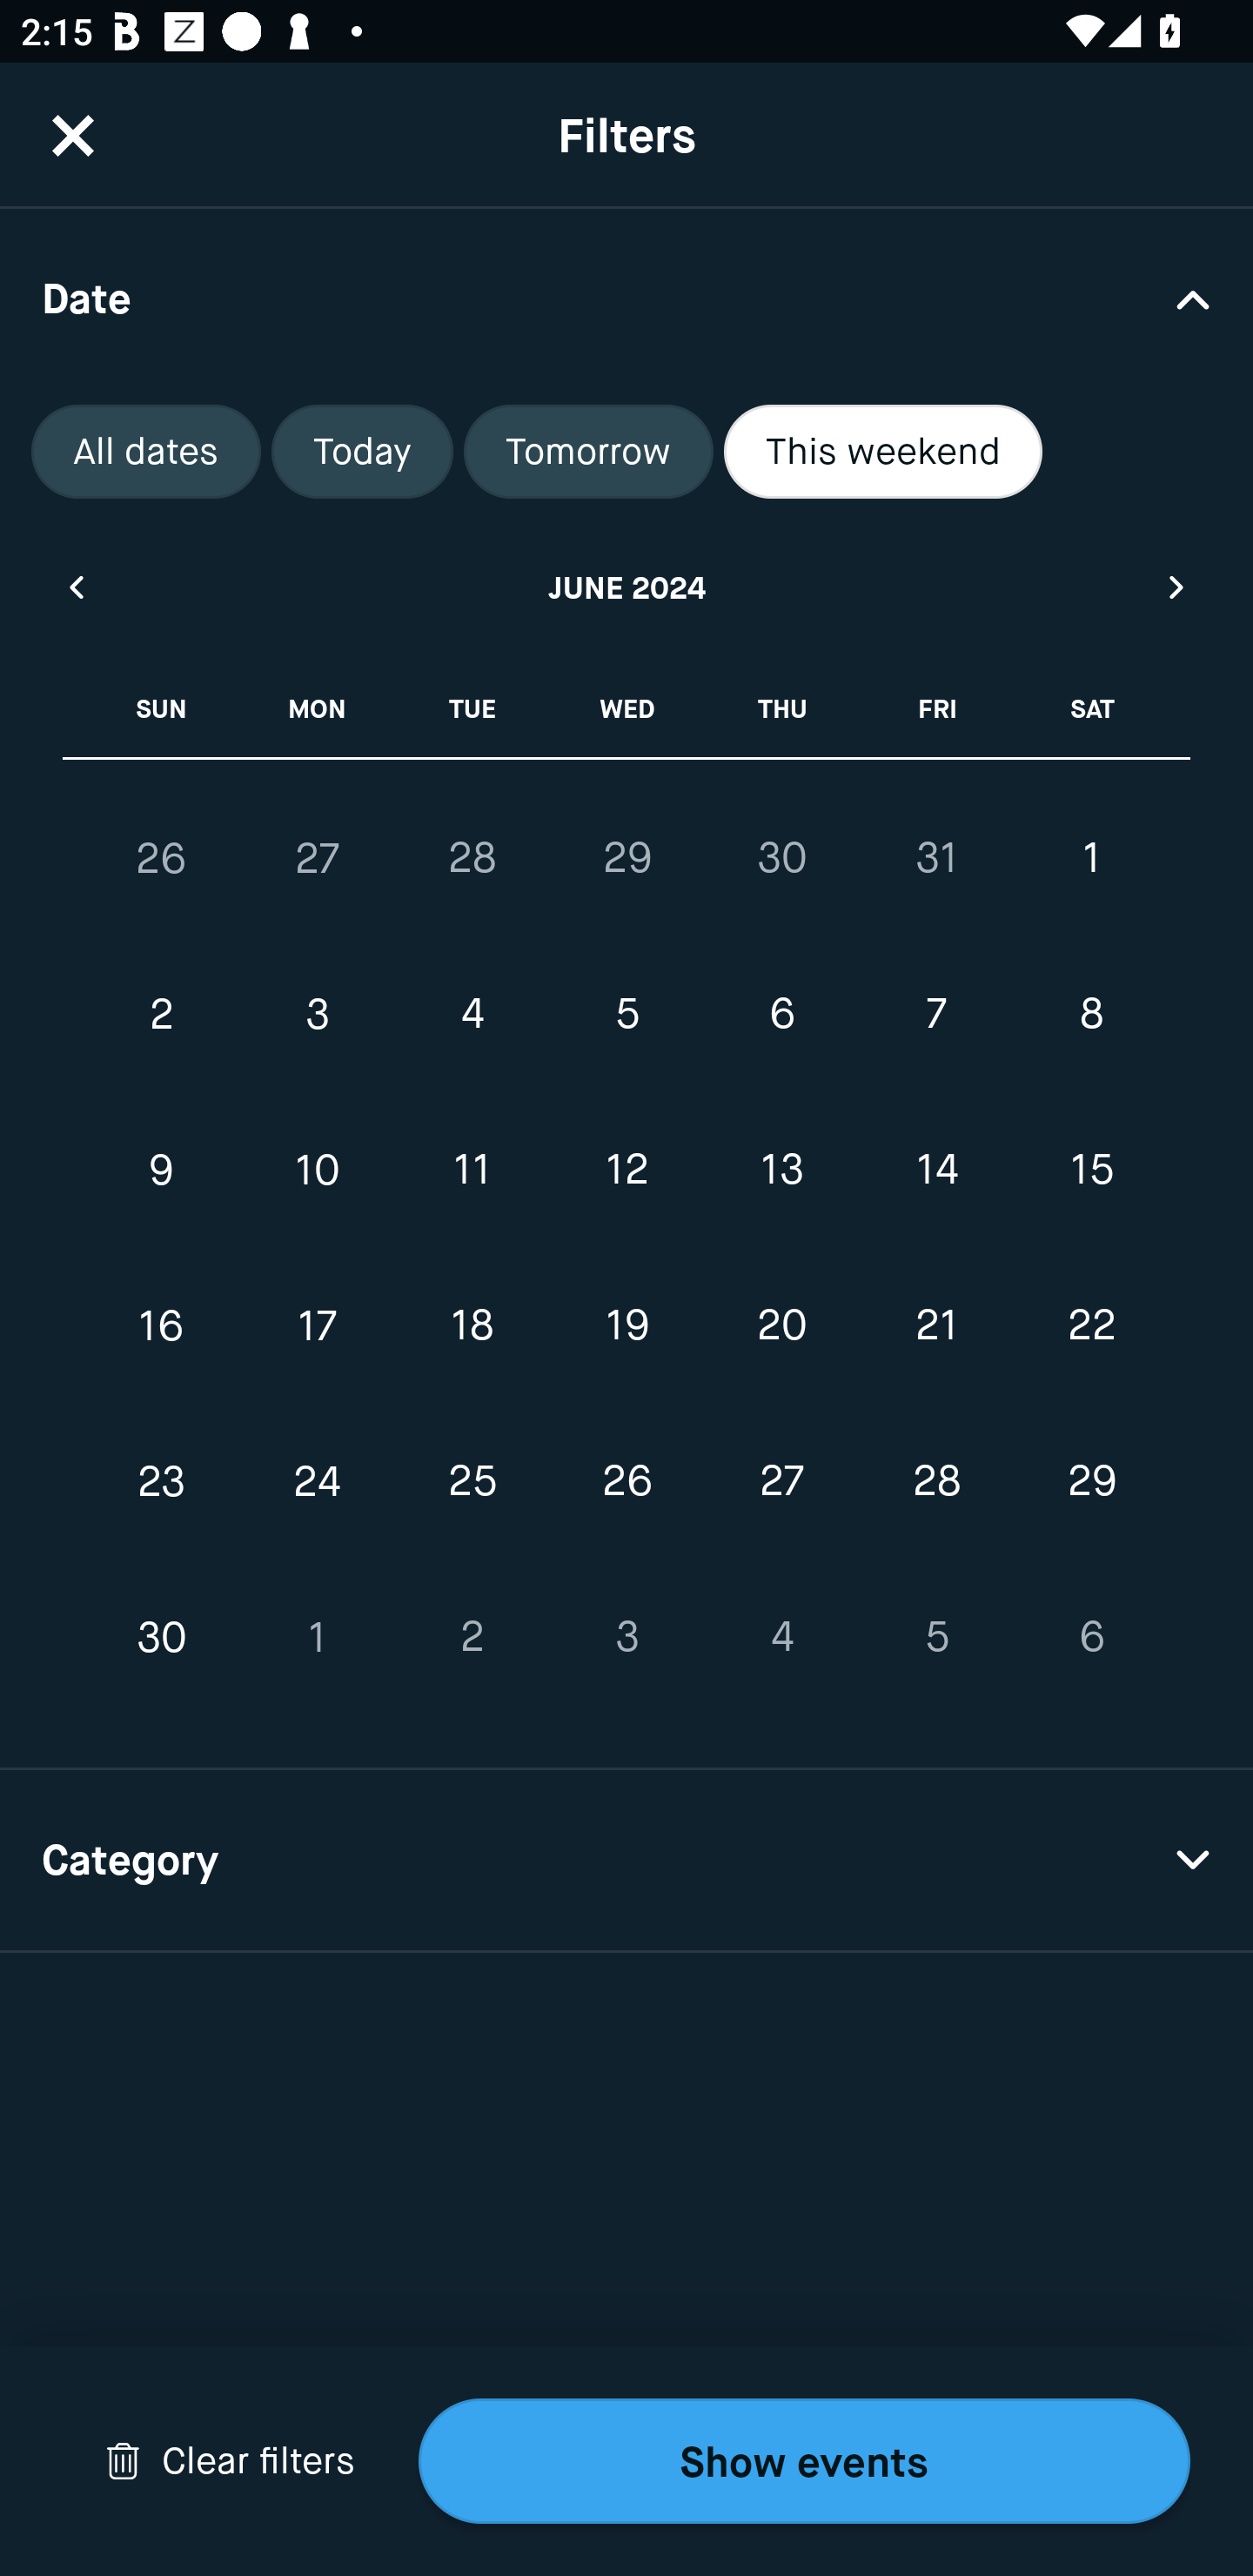  What do you see at coordinates (1091, 1481) in the screenshot?
I see `29` at bounding box center [1091, 1481].